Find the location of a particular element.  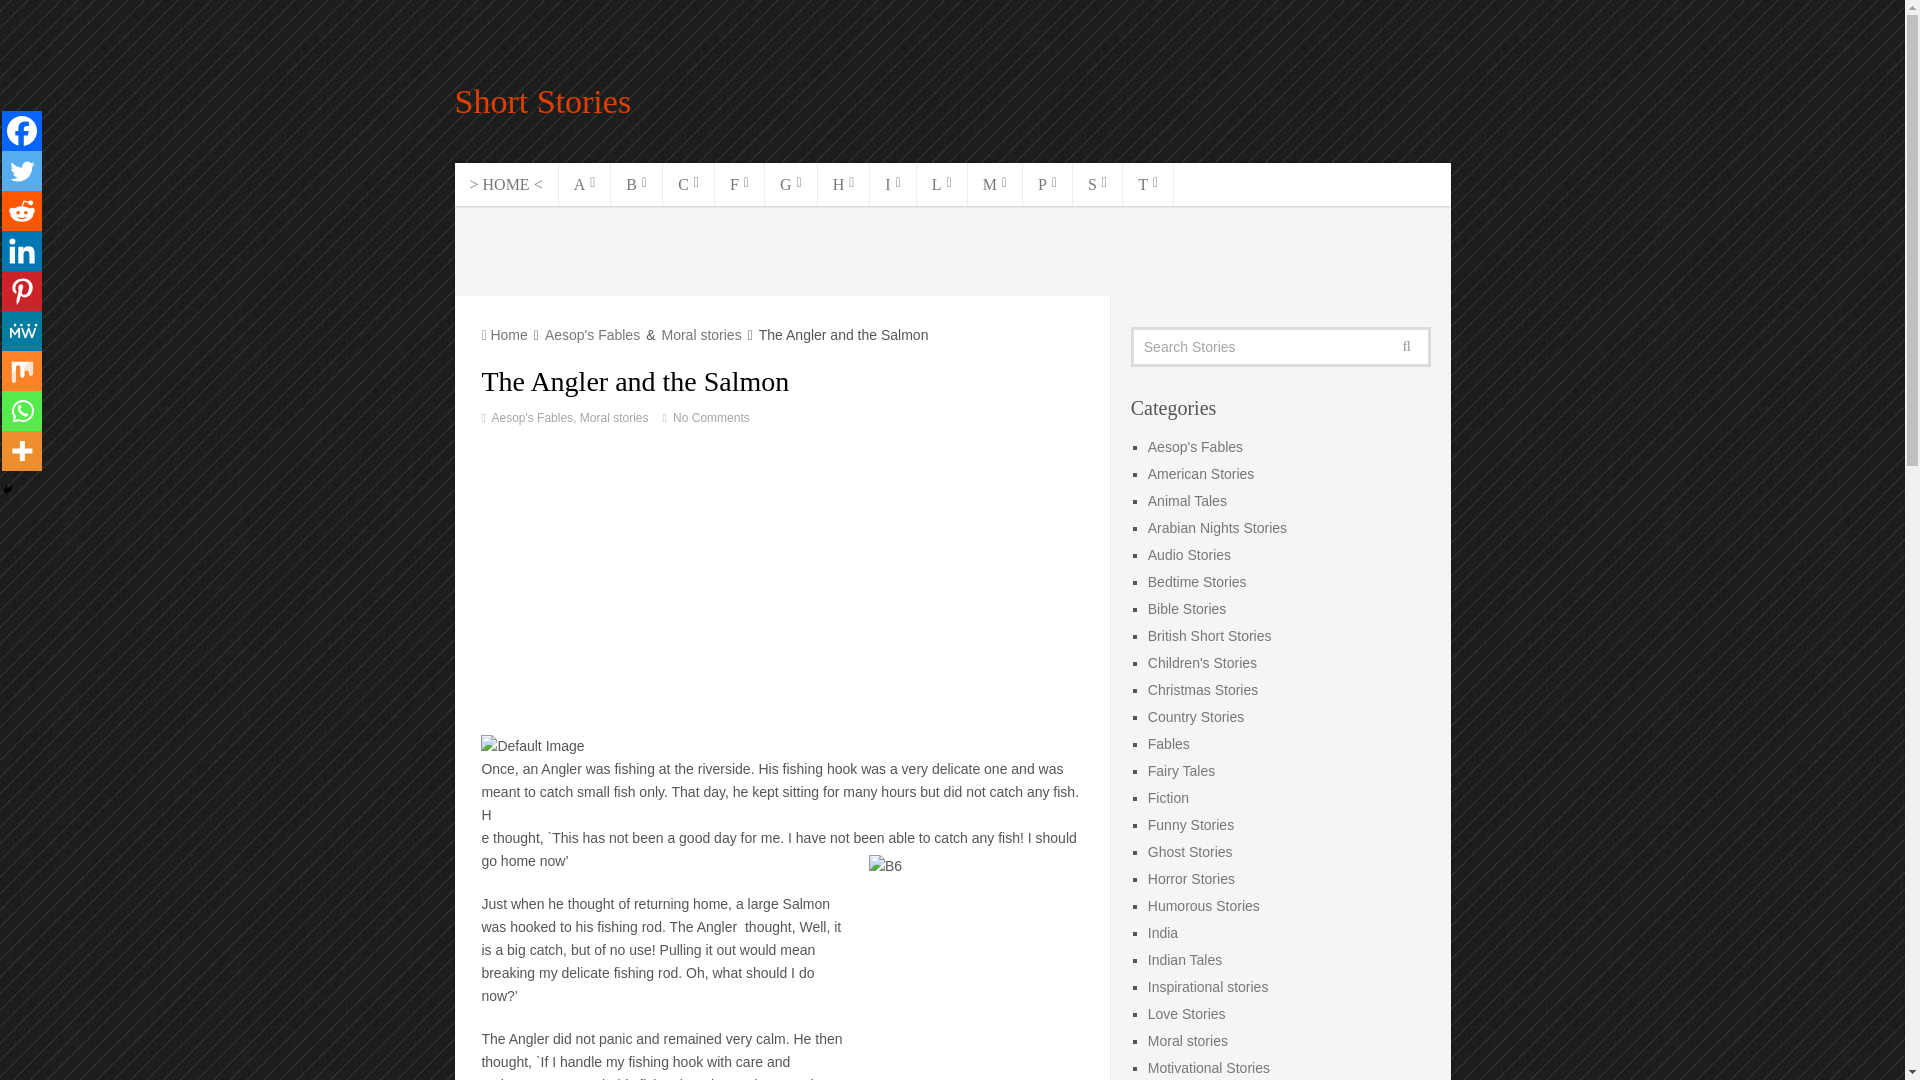

View all posts in Aesop's Fables is located at coordinates (532, 418).